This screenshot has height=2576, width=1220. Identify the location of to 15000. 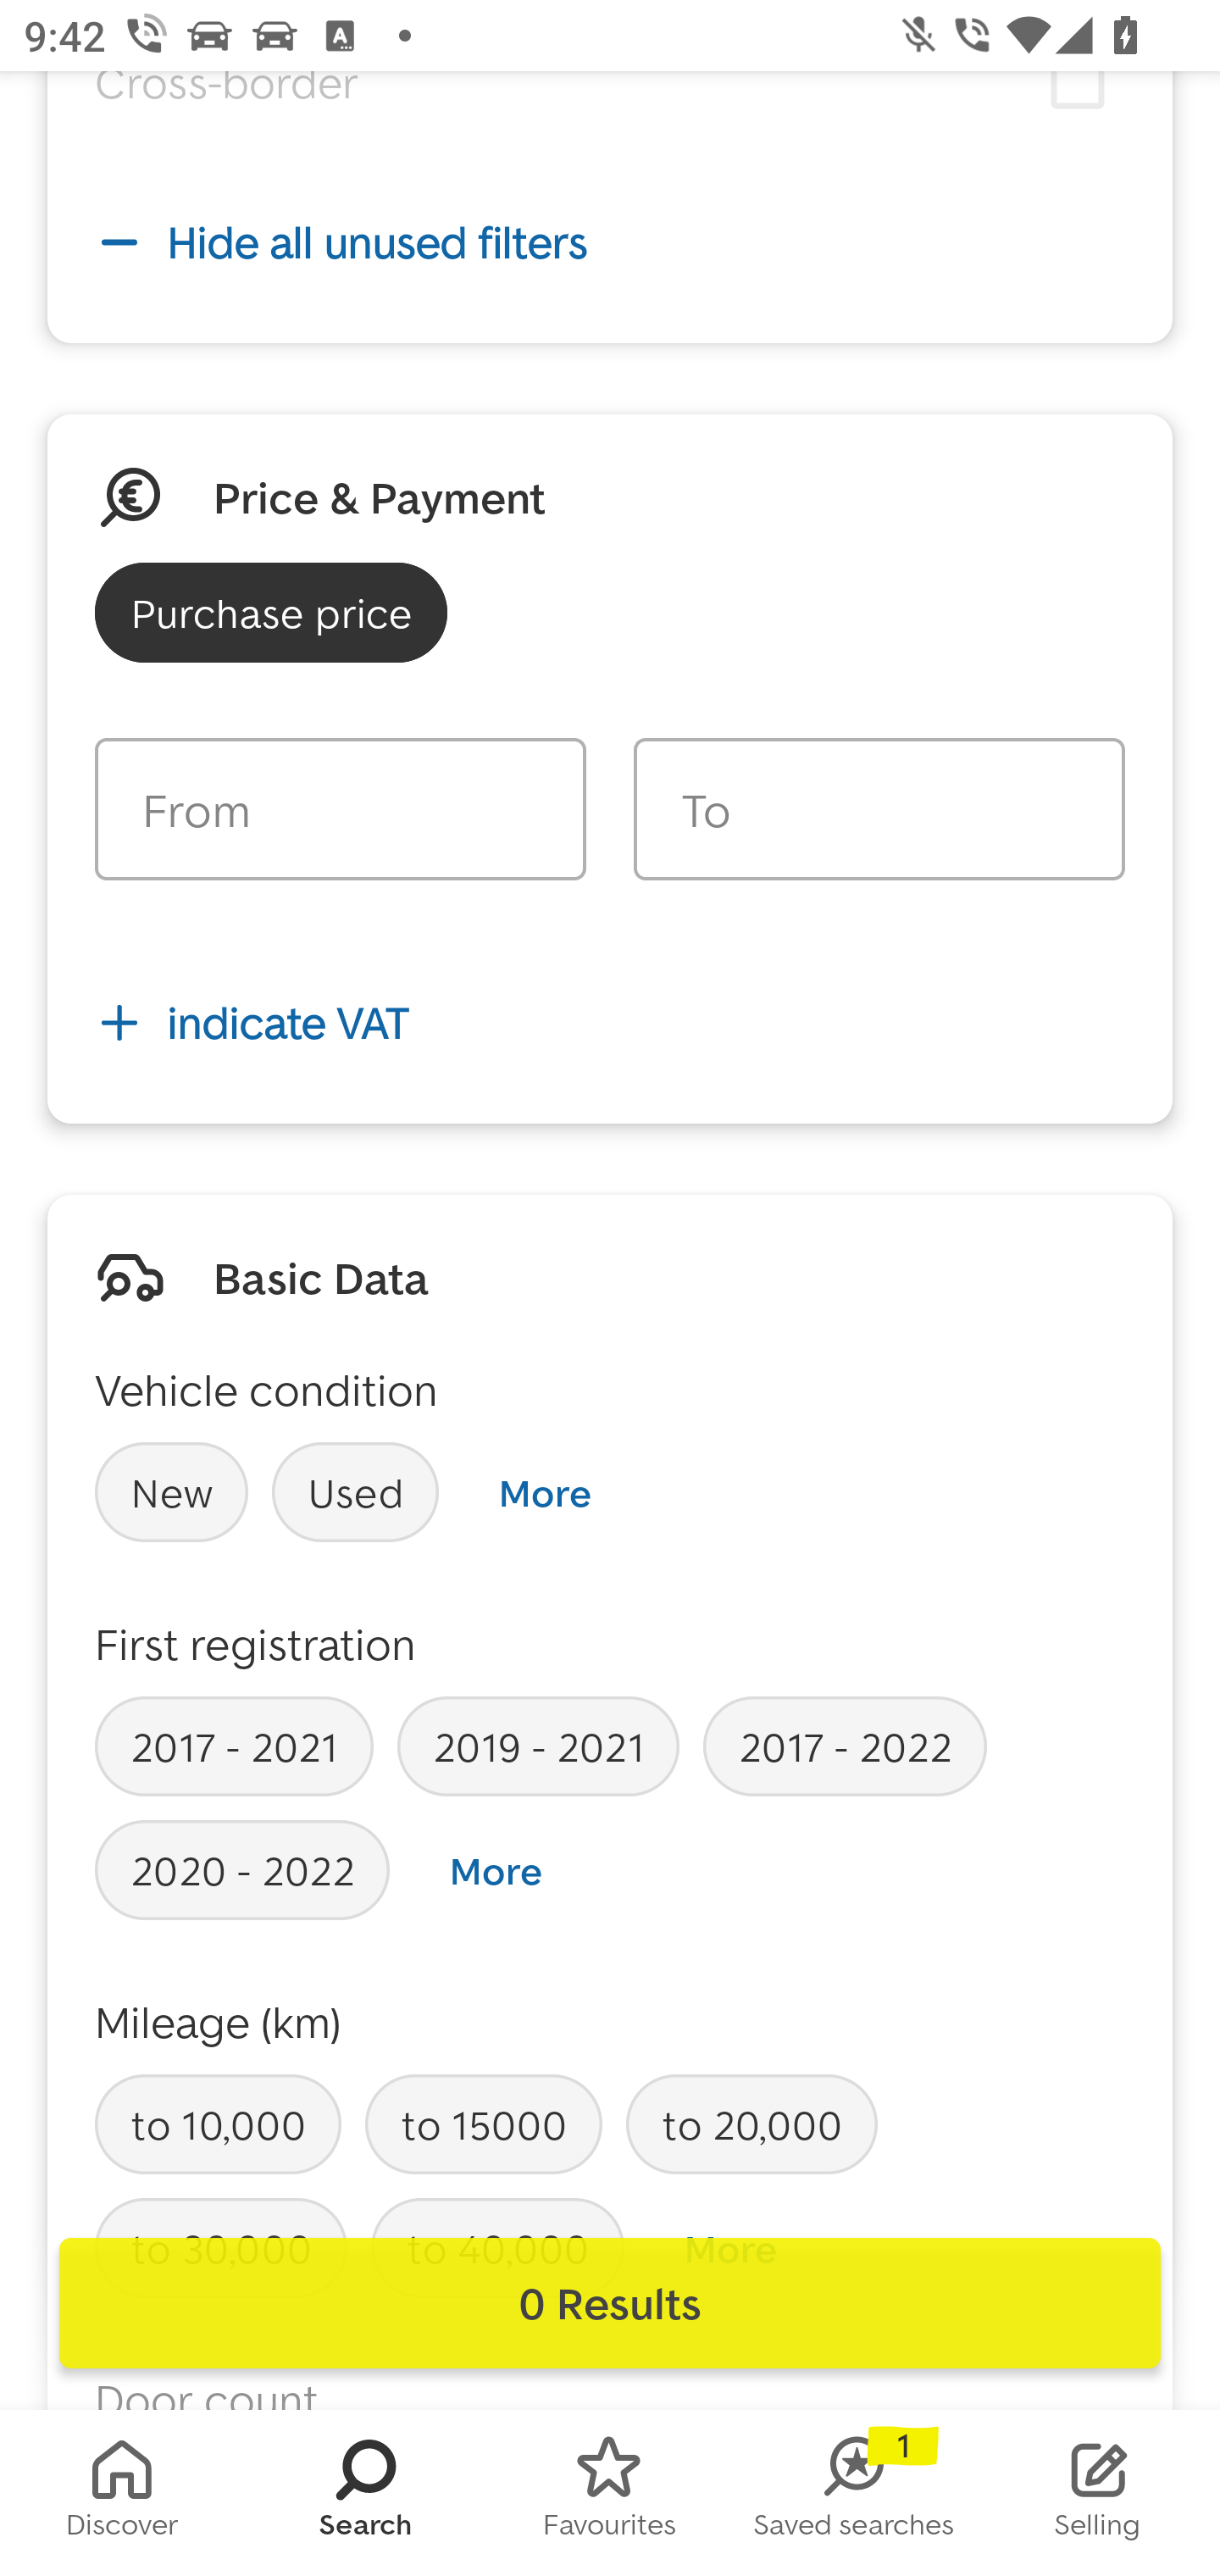
(483, 2124).